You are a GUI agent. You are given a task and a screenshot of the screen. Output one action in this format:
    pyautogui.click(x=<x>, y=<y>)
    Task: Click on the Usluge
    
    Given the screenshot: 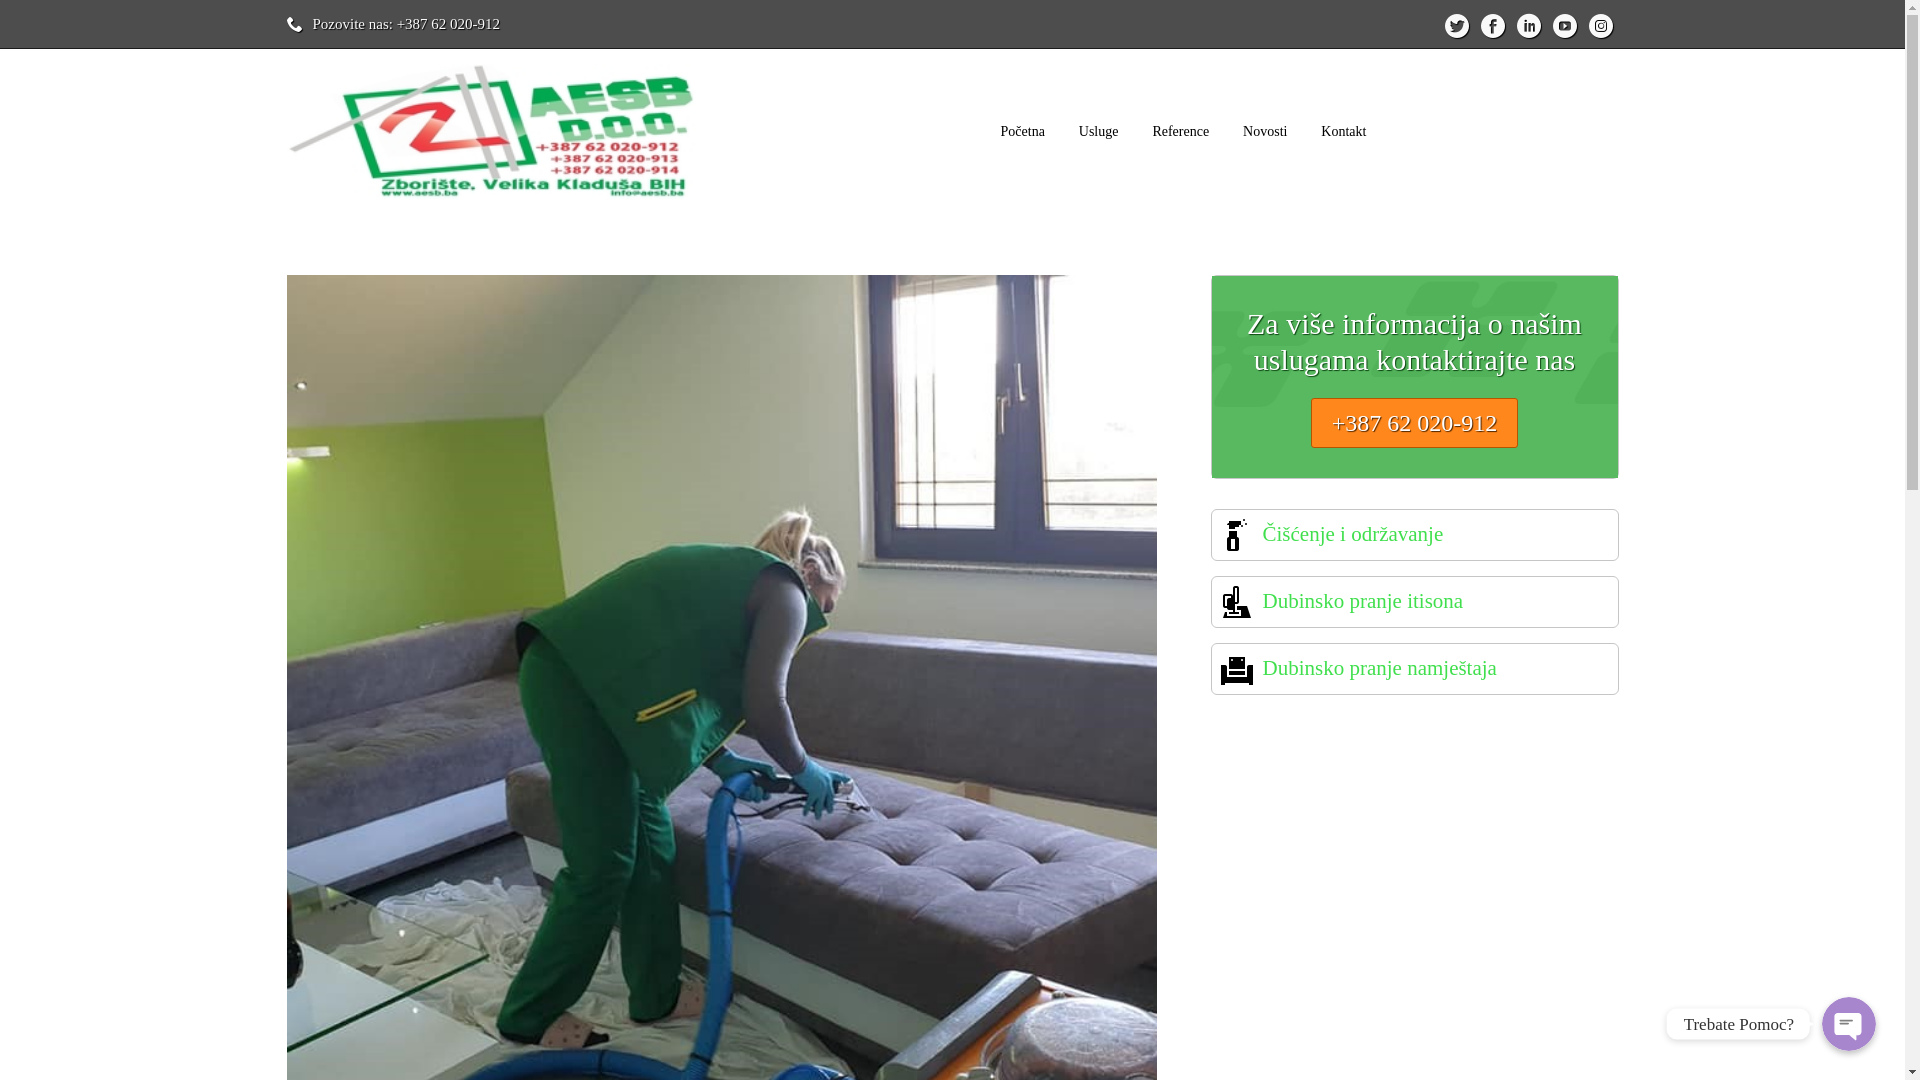 What is the action you would take?
    pyautogui.click(x=1099, y=132)
    